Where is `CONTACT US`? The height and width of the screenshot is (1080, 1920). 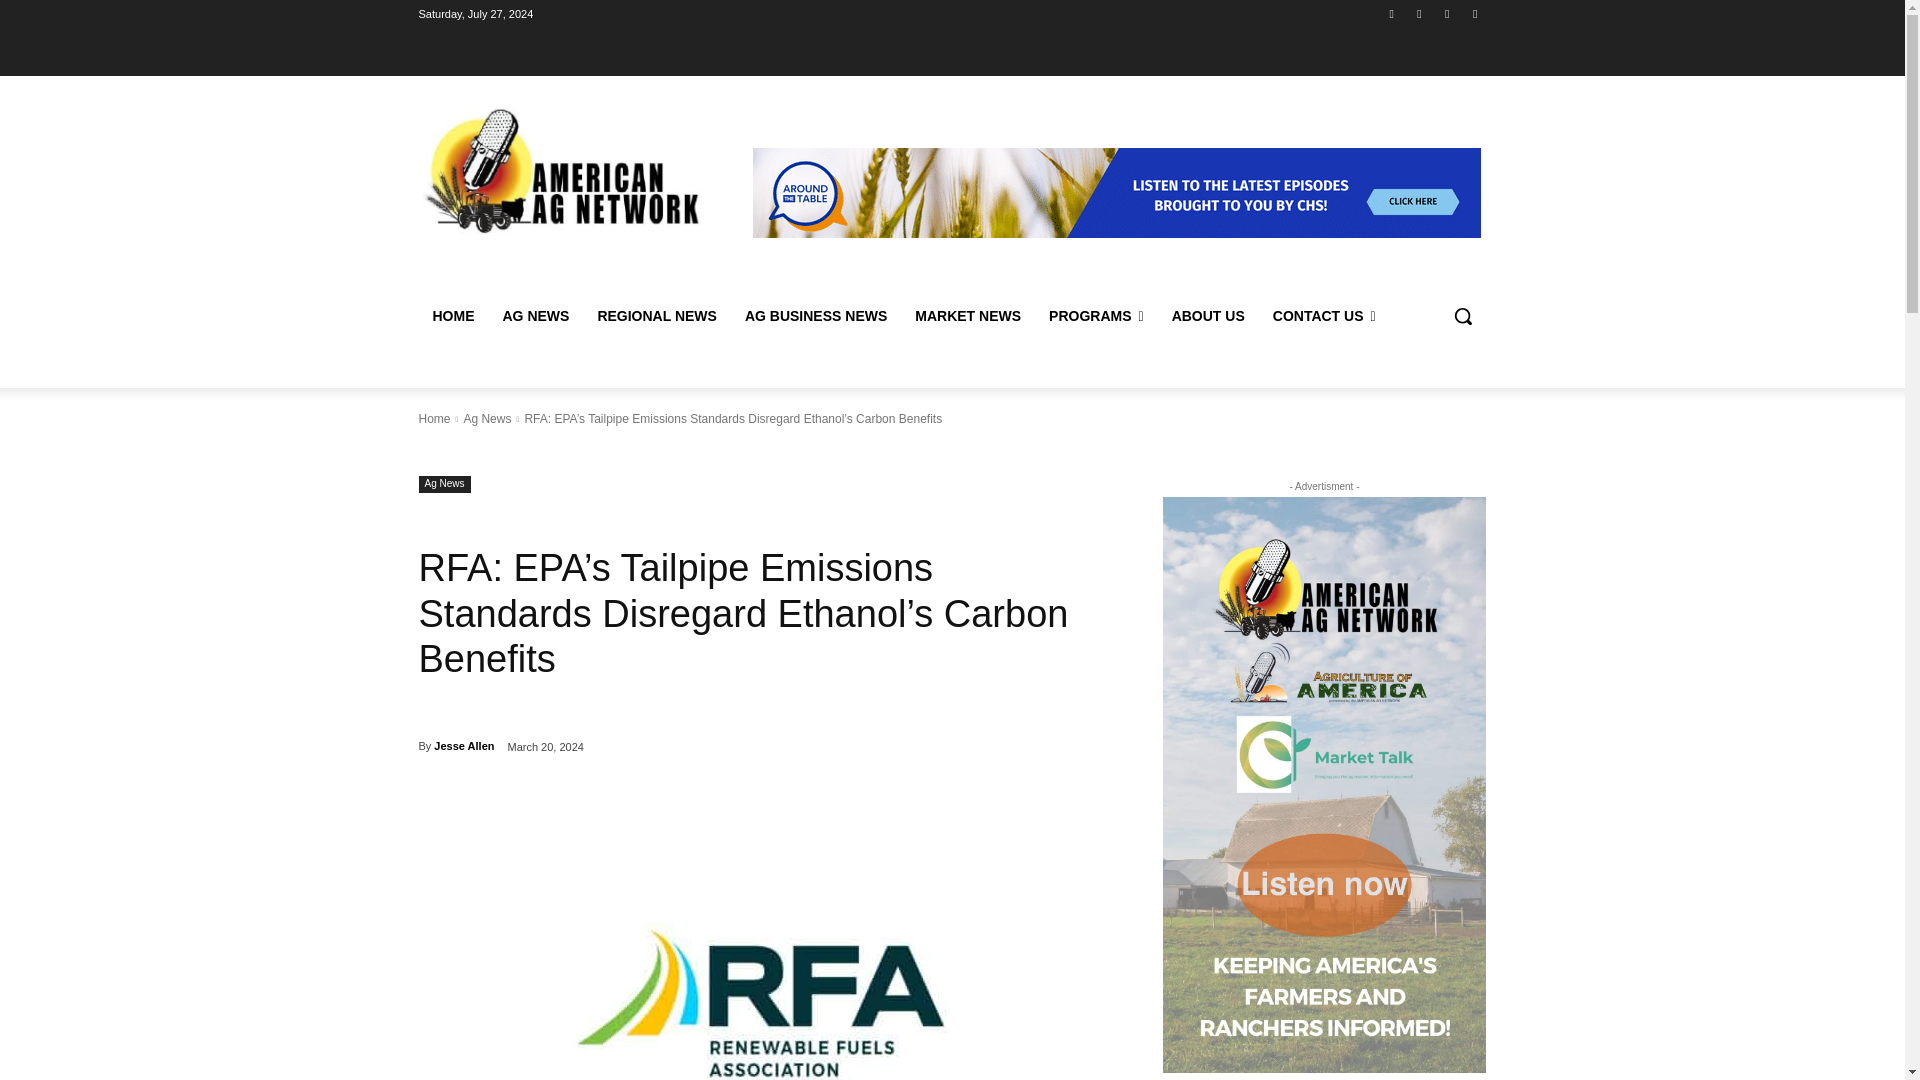
CONTACT US is located at coordinates (1324, 316).